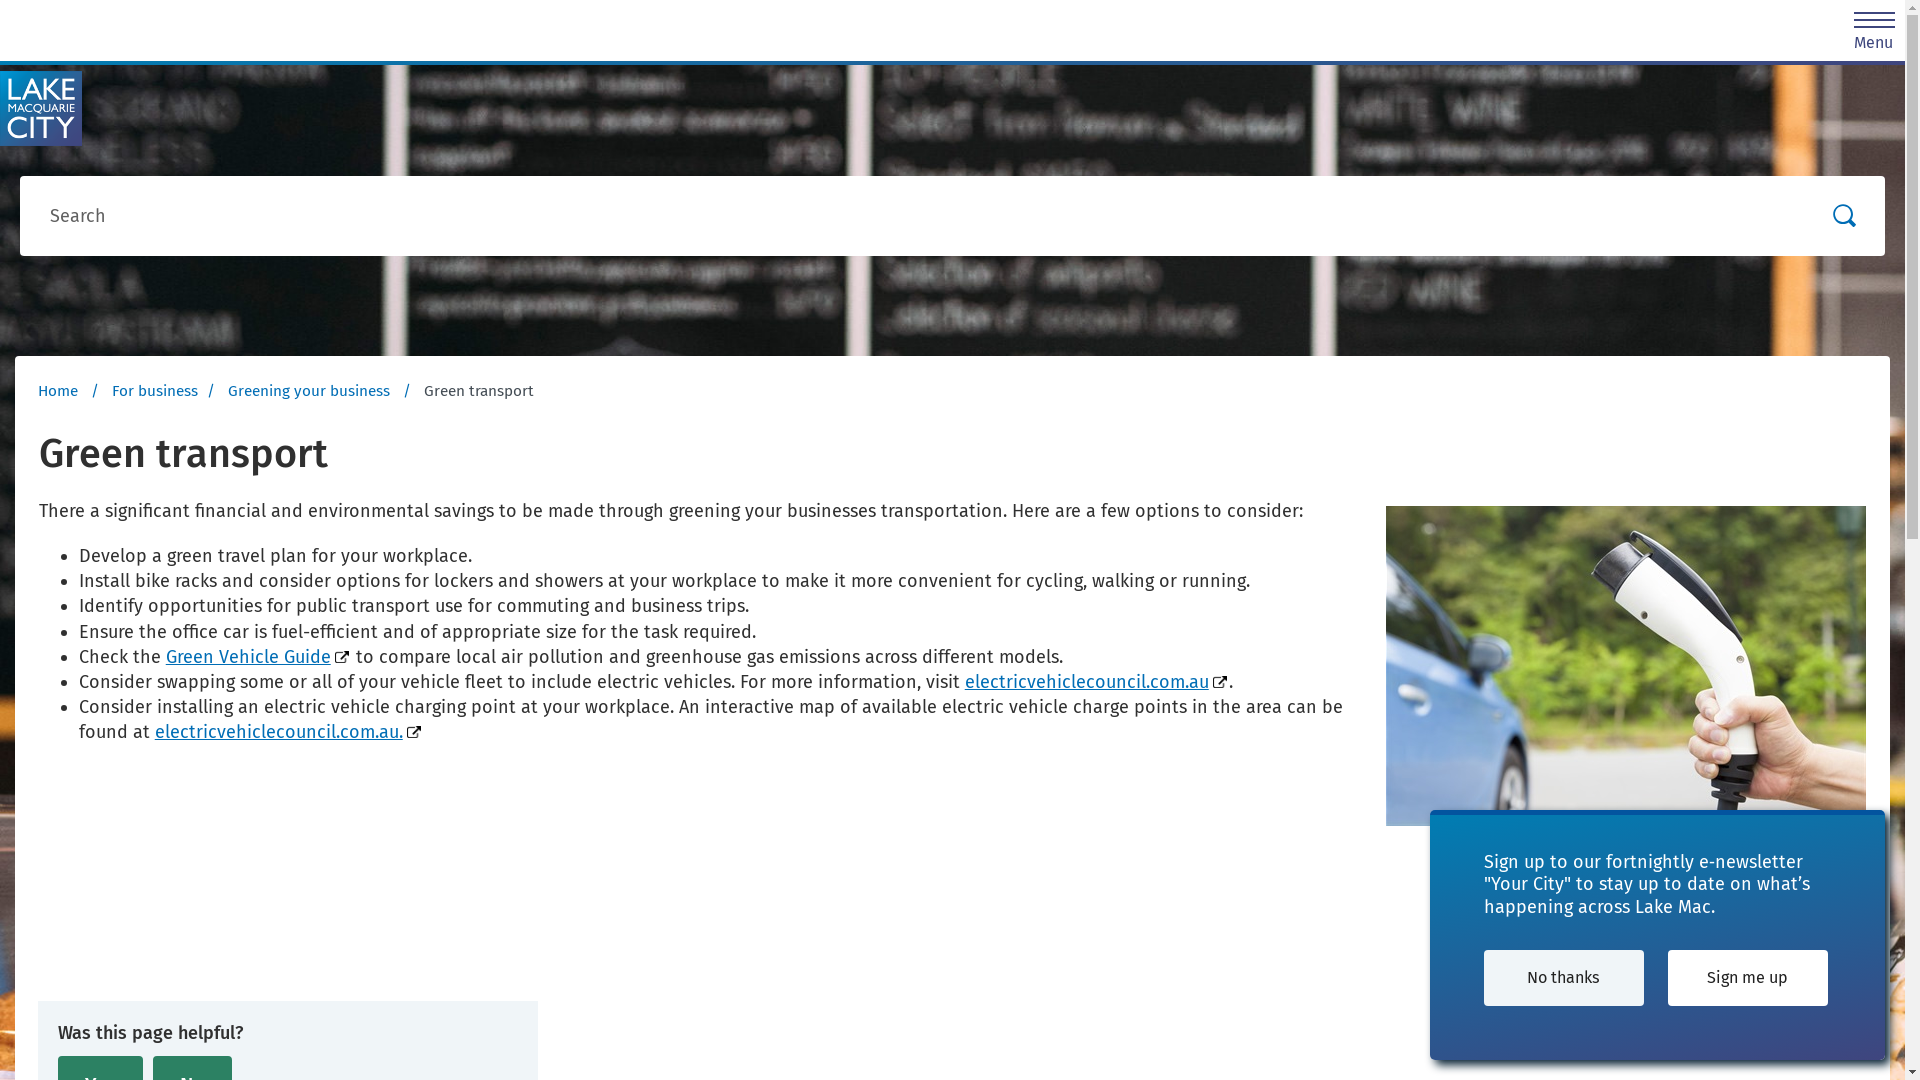 Image resolution: width=1920 pixels, height=1080 pixels. Describe the element at coordinates (41, 108) in the screenshot. I see `Home - Lake Macquarie City Council - Logo` at that location.